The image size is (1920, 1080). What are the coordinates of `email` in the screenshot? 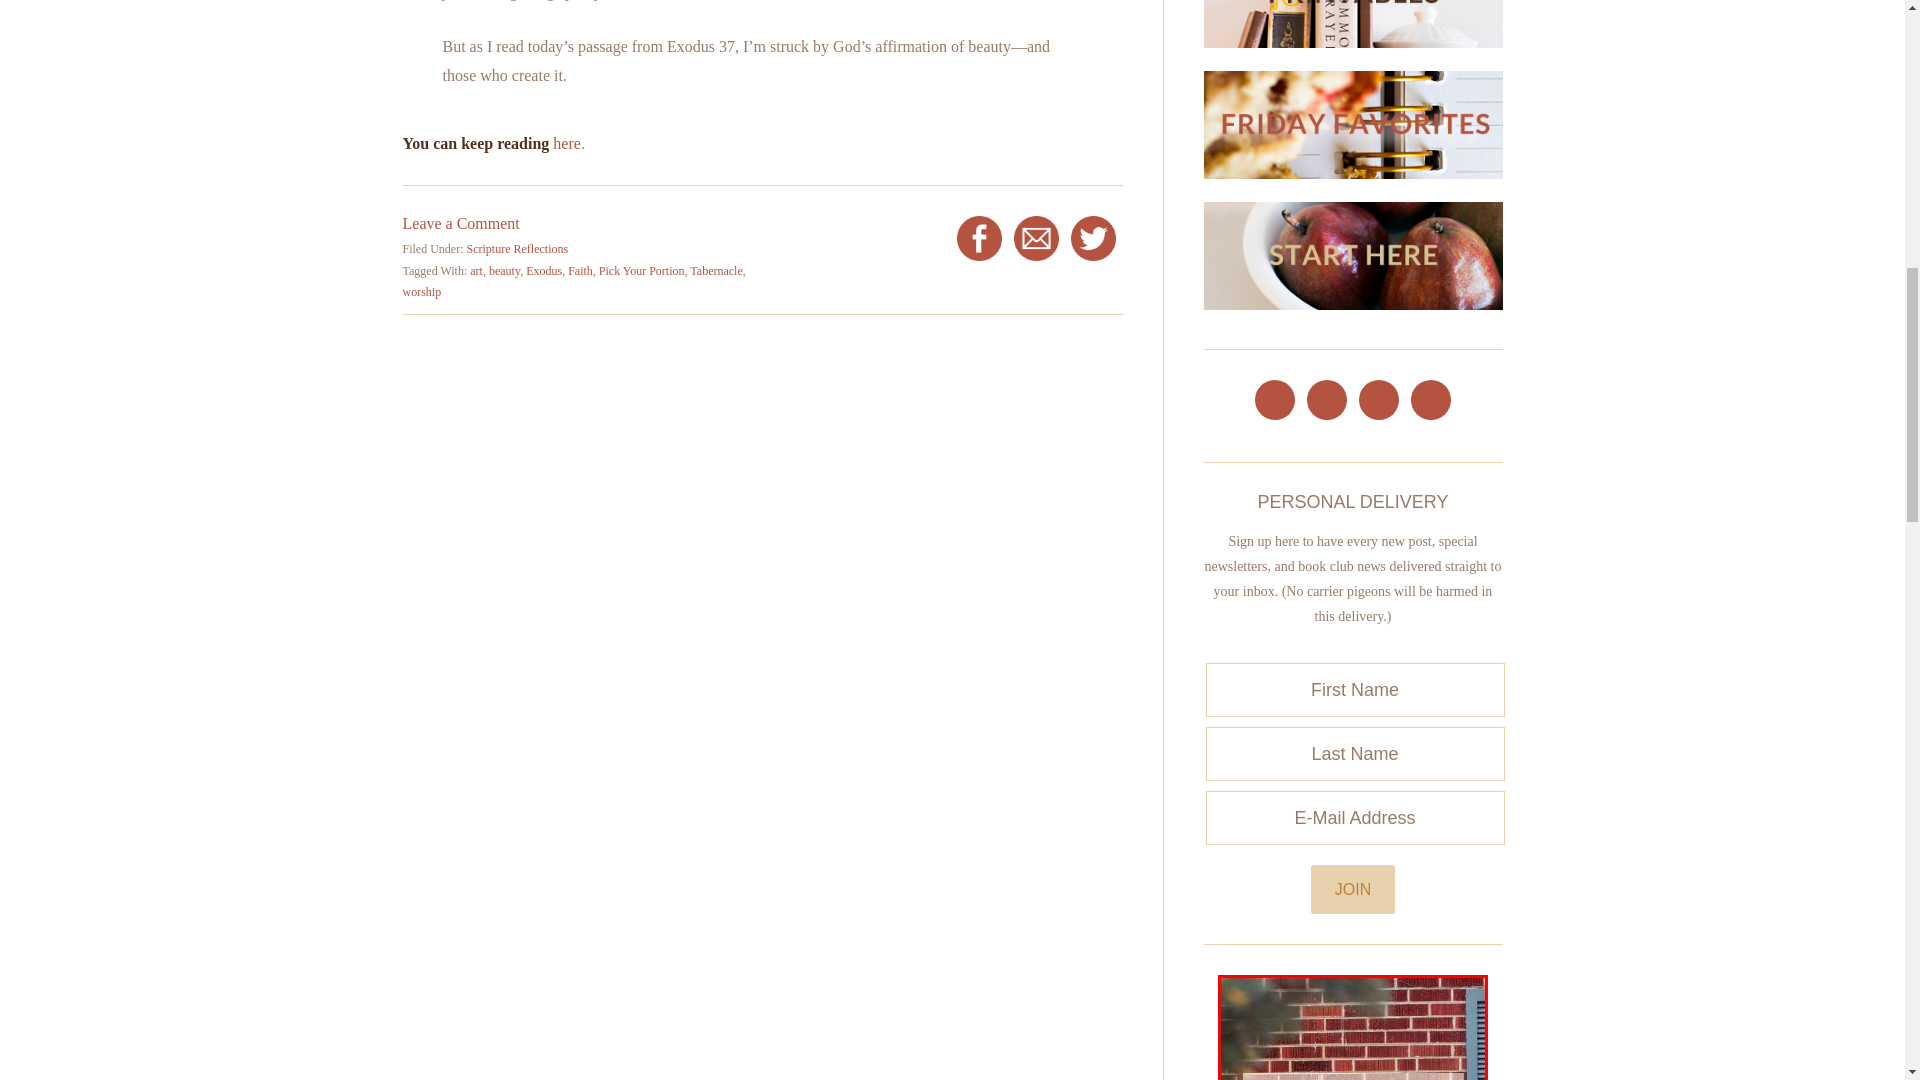 It's located at (1036, 238).